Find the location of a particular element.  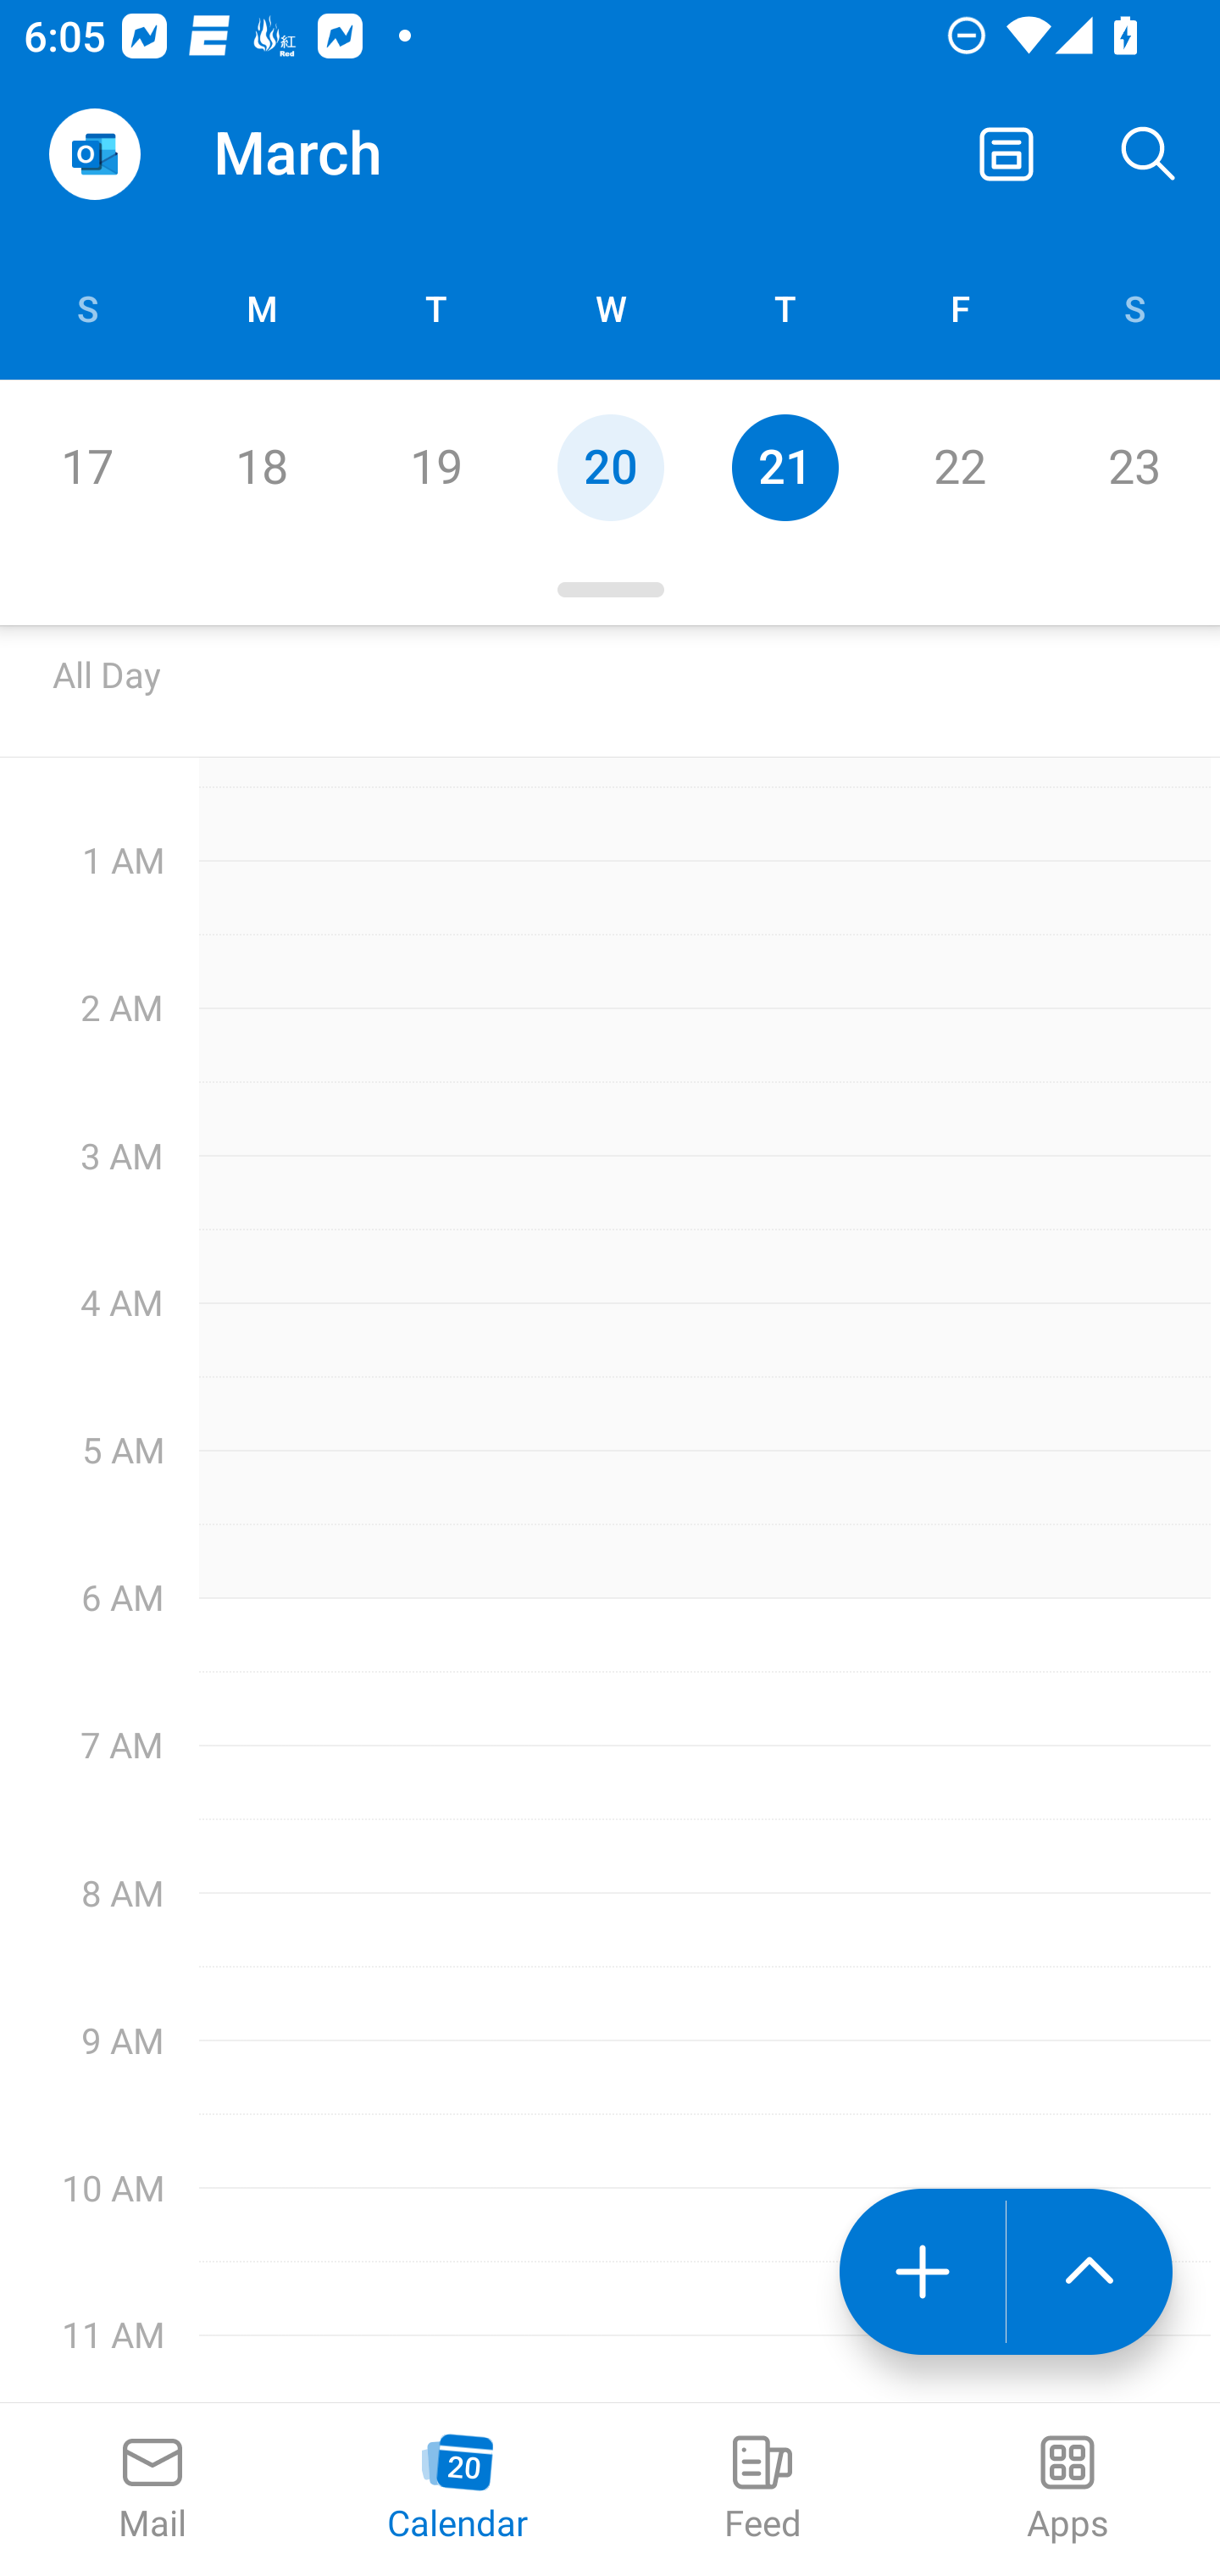

17 Sunday, March 17 is located at coordinates (86, 467).